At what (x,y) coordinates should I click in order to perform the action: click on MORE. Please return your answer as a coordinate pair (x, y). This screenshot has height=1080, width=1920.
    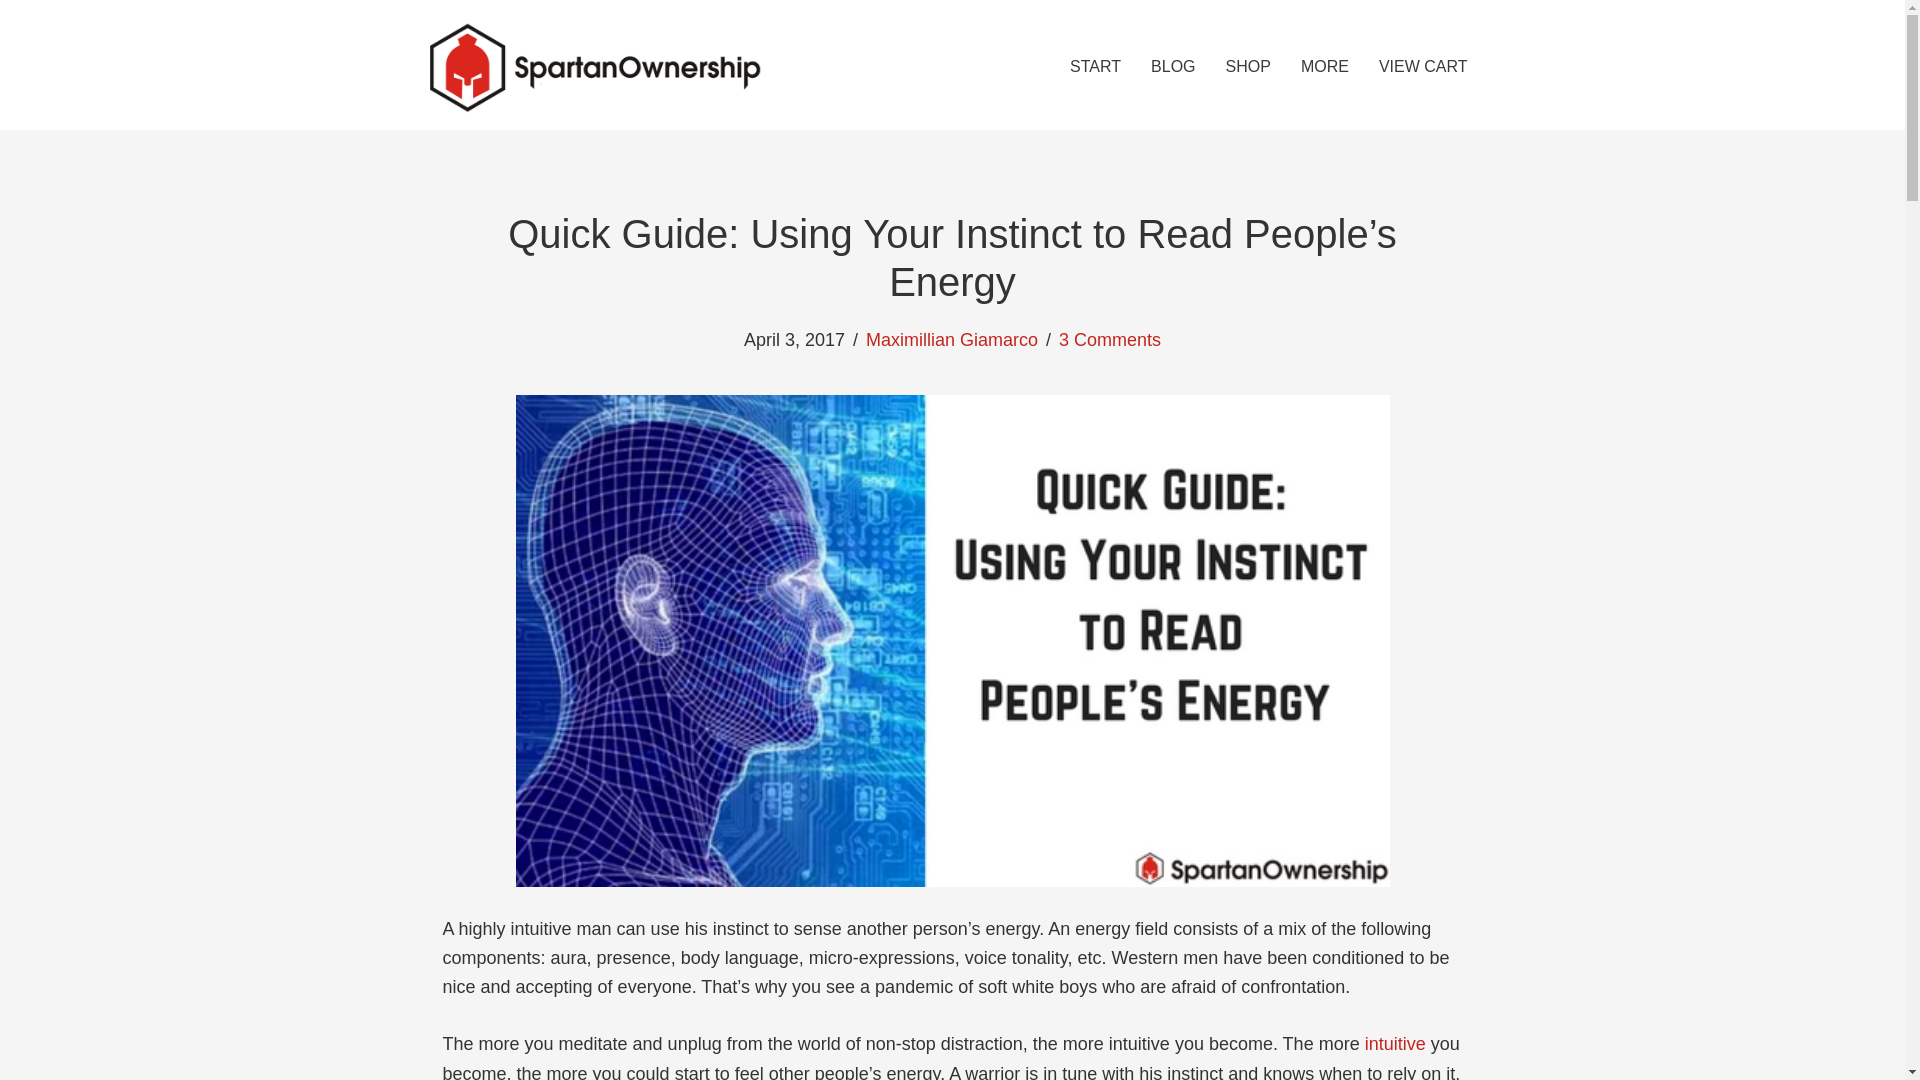
    Looking at the image, I should click on (1324, 66).